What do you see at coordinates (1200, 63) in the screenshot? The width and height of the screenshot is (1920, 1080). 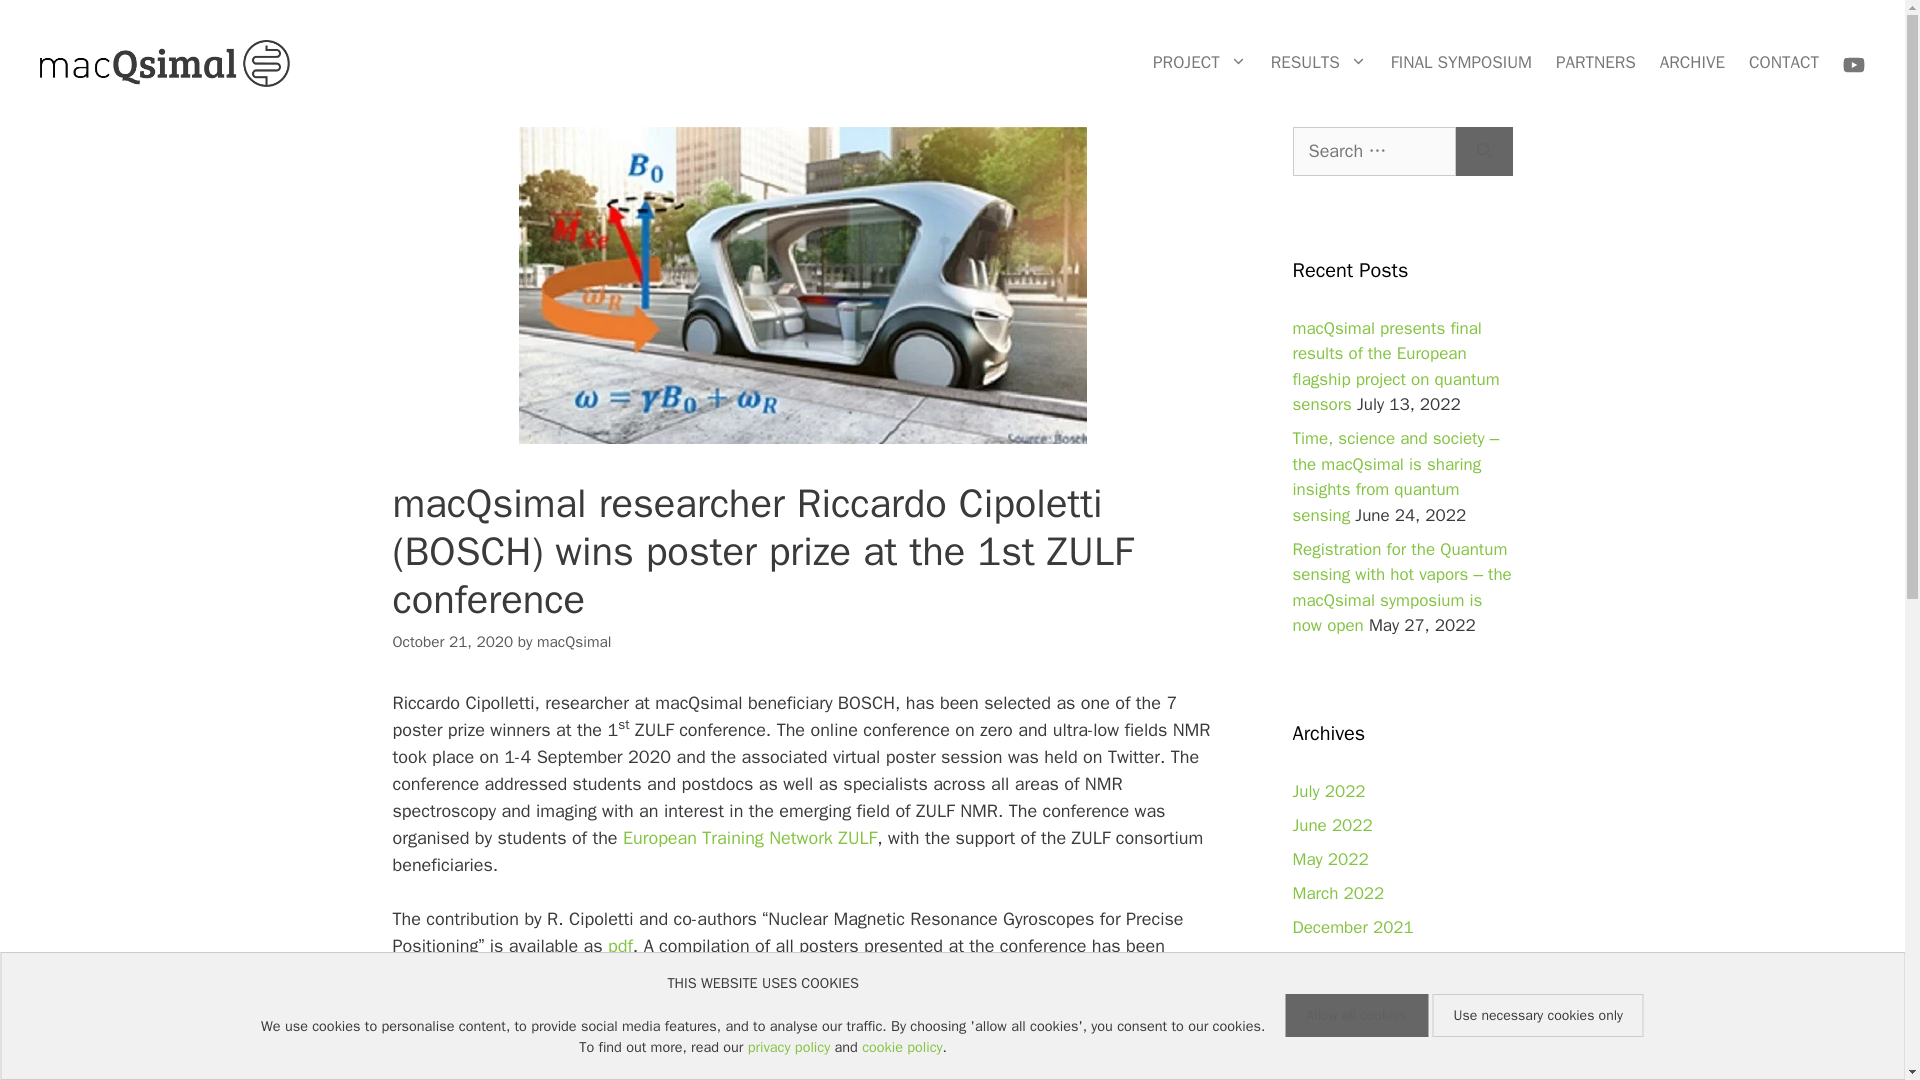 I see `PROJECT` at bounding box center [1200, 63].